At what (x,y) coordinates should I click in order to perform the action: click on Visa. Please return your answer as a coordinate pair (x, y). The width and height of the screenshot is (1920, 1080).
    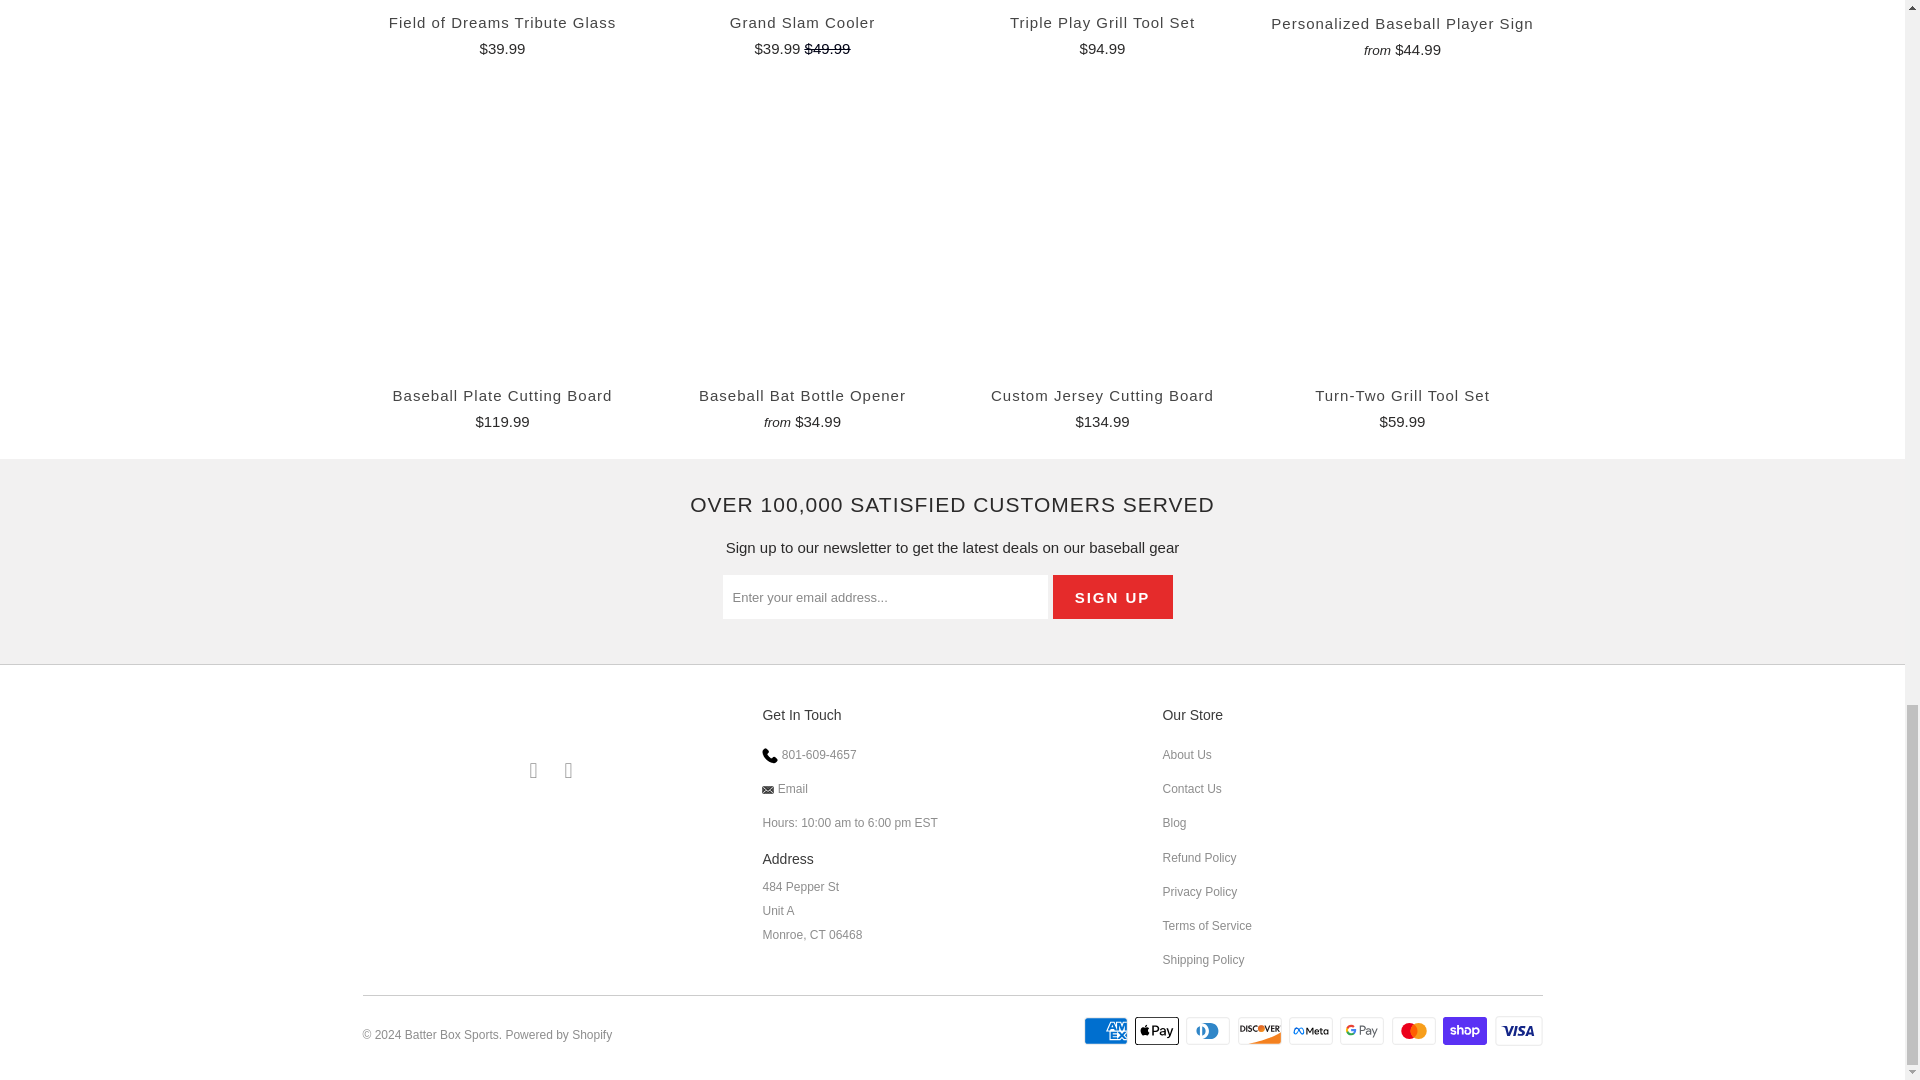
    Looking at the image, I should click on (1517, 1031).